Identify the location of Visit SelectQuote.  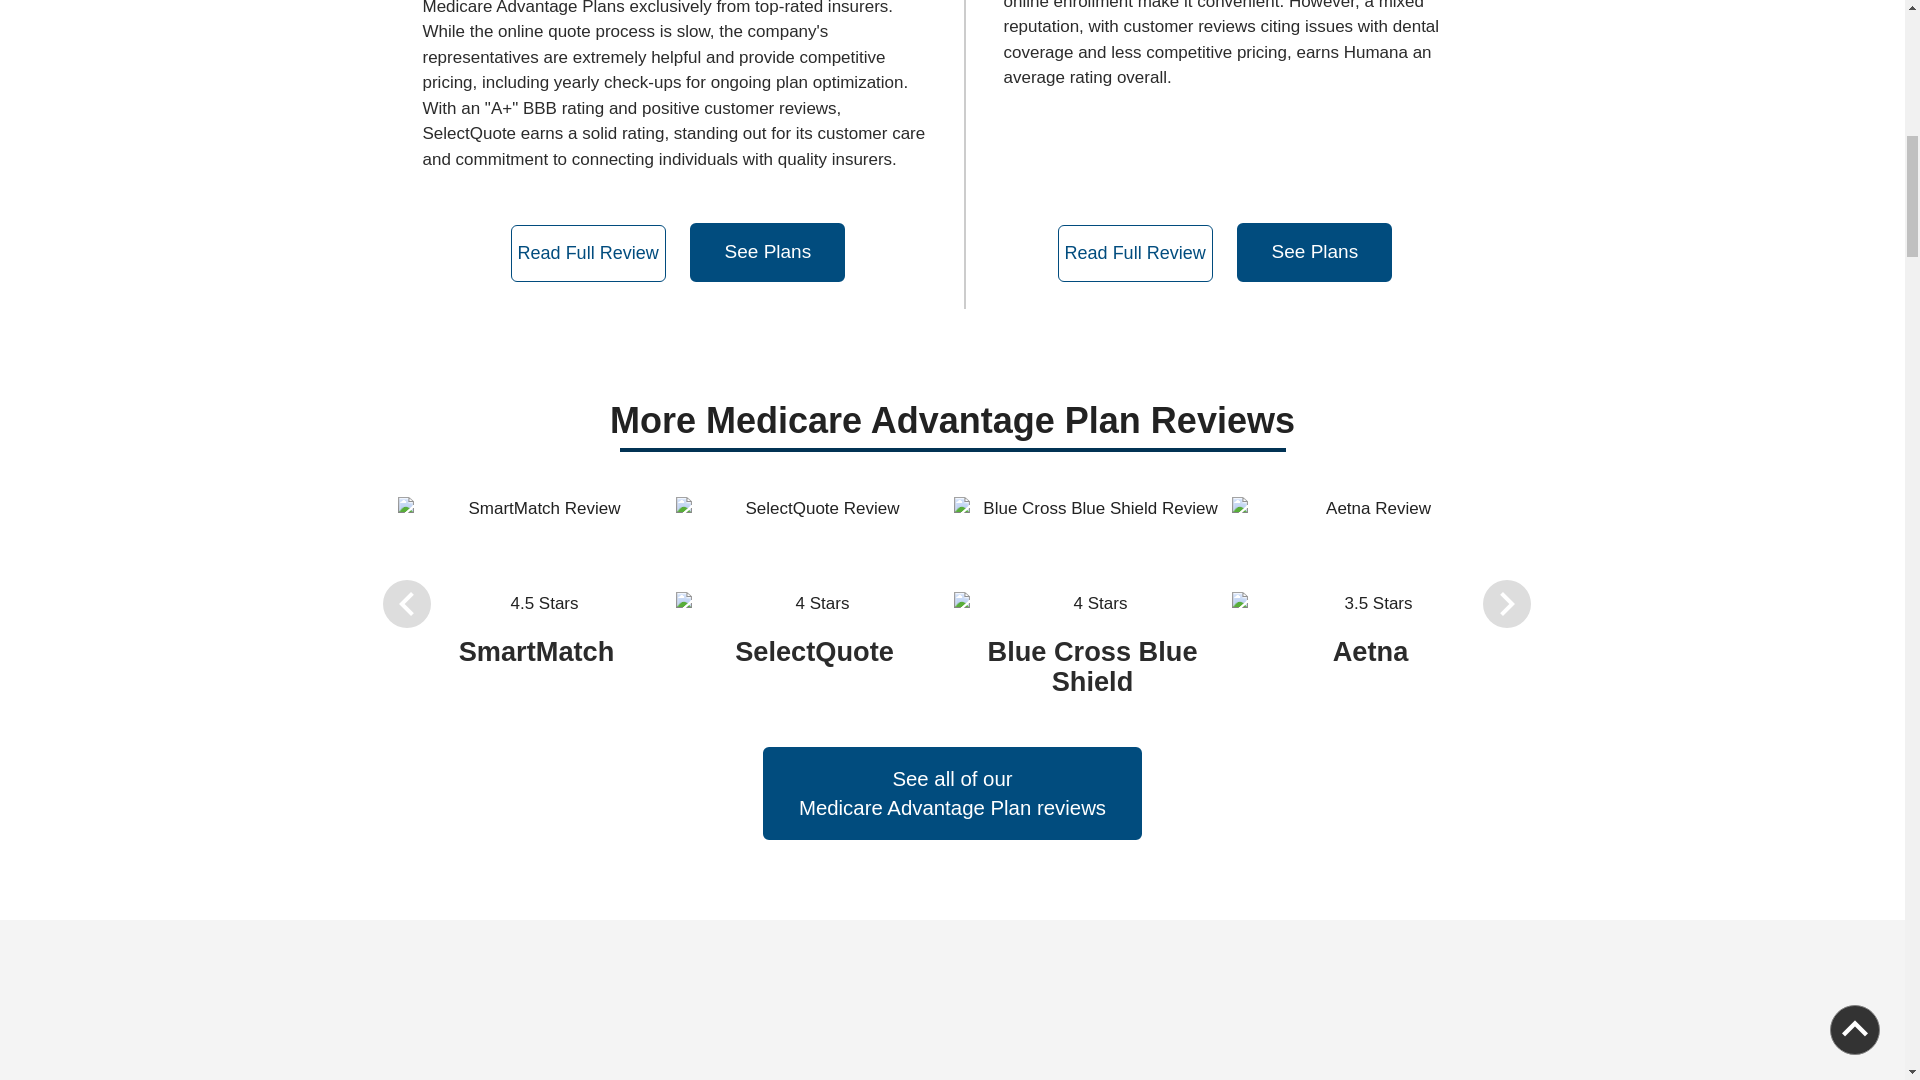
(766, 252).